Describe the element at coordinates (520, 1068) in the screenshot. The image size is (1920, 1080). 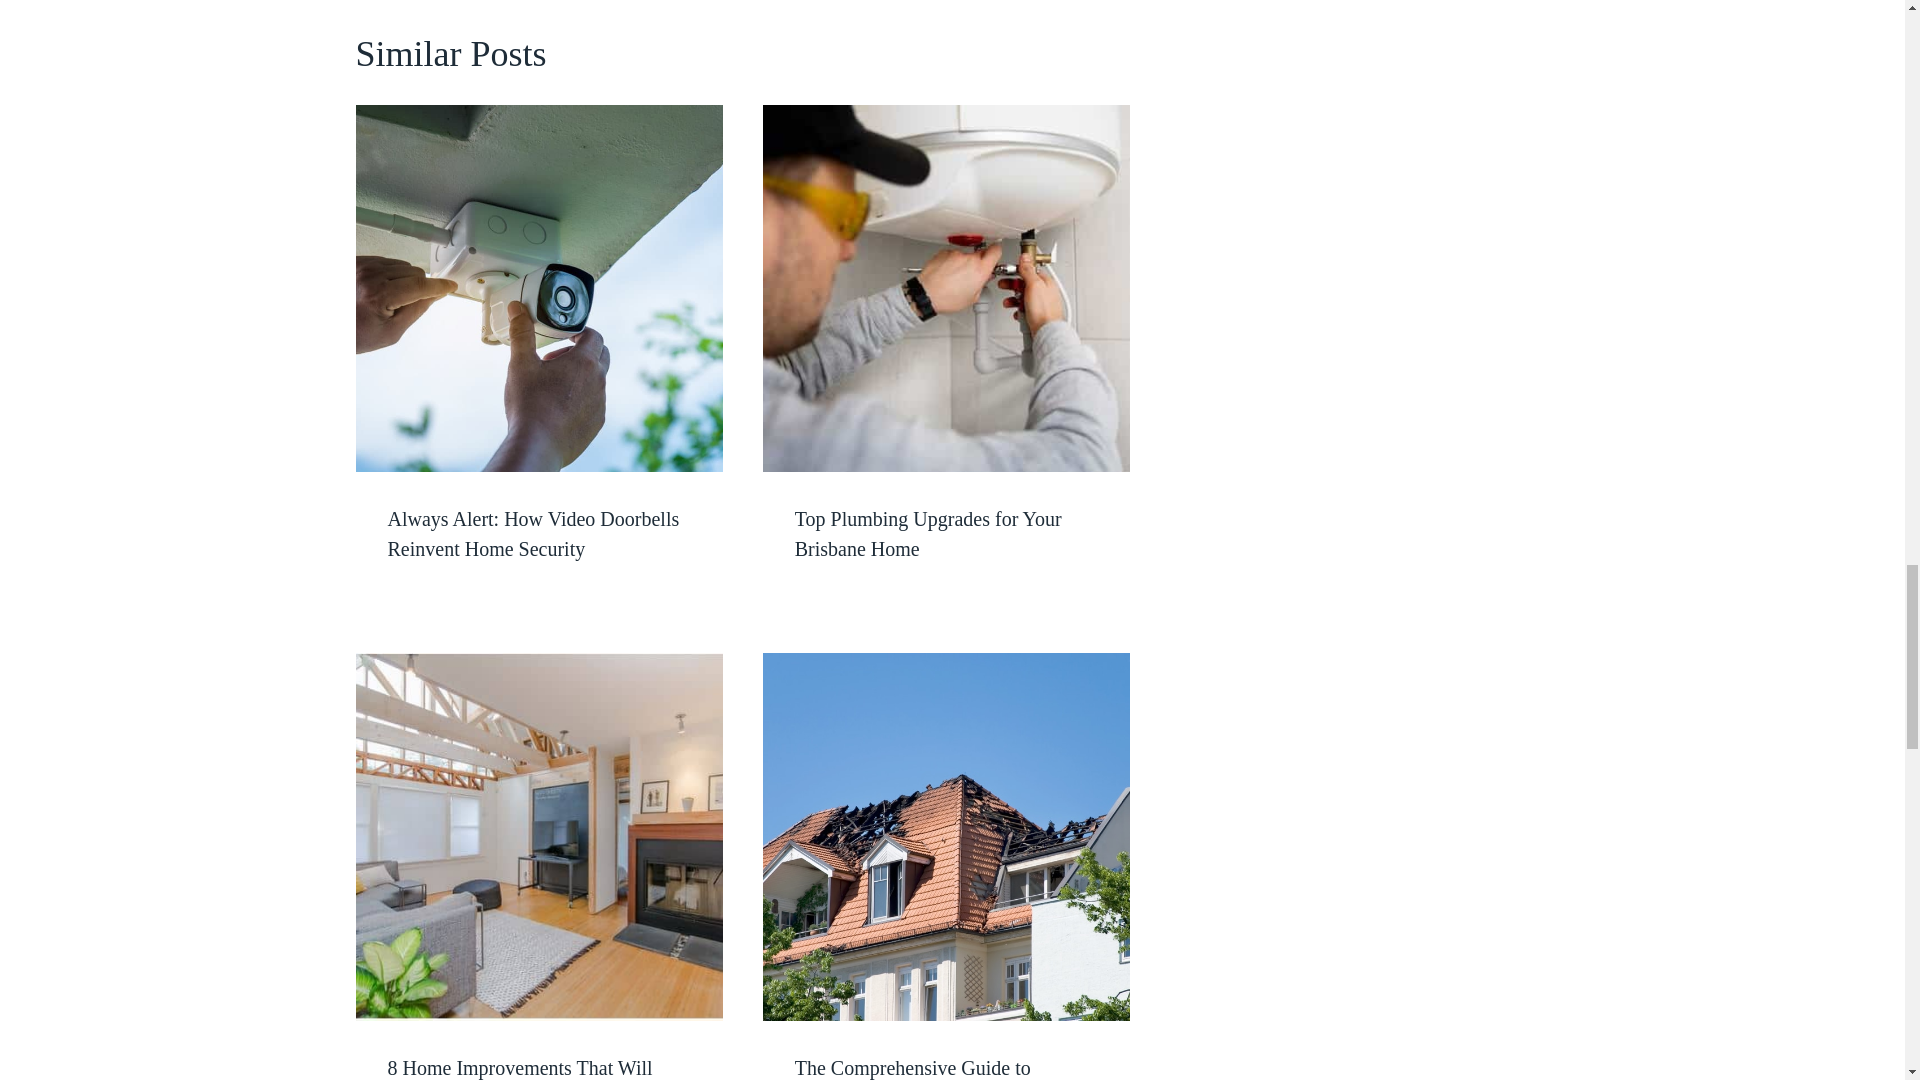
I see `8 Home Improvements That Will Improve Your Health` at that location.